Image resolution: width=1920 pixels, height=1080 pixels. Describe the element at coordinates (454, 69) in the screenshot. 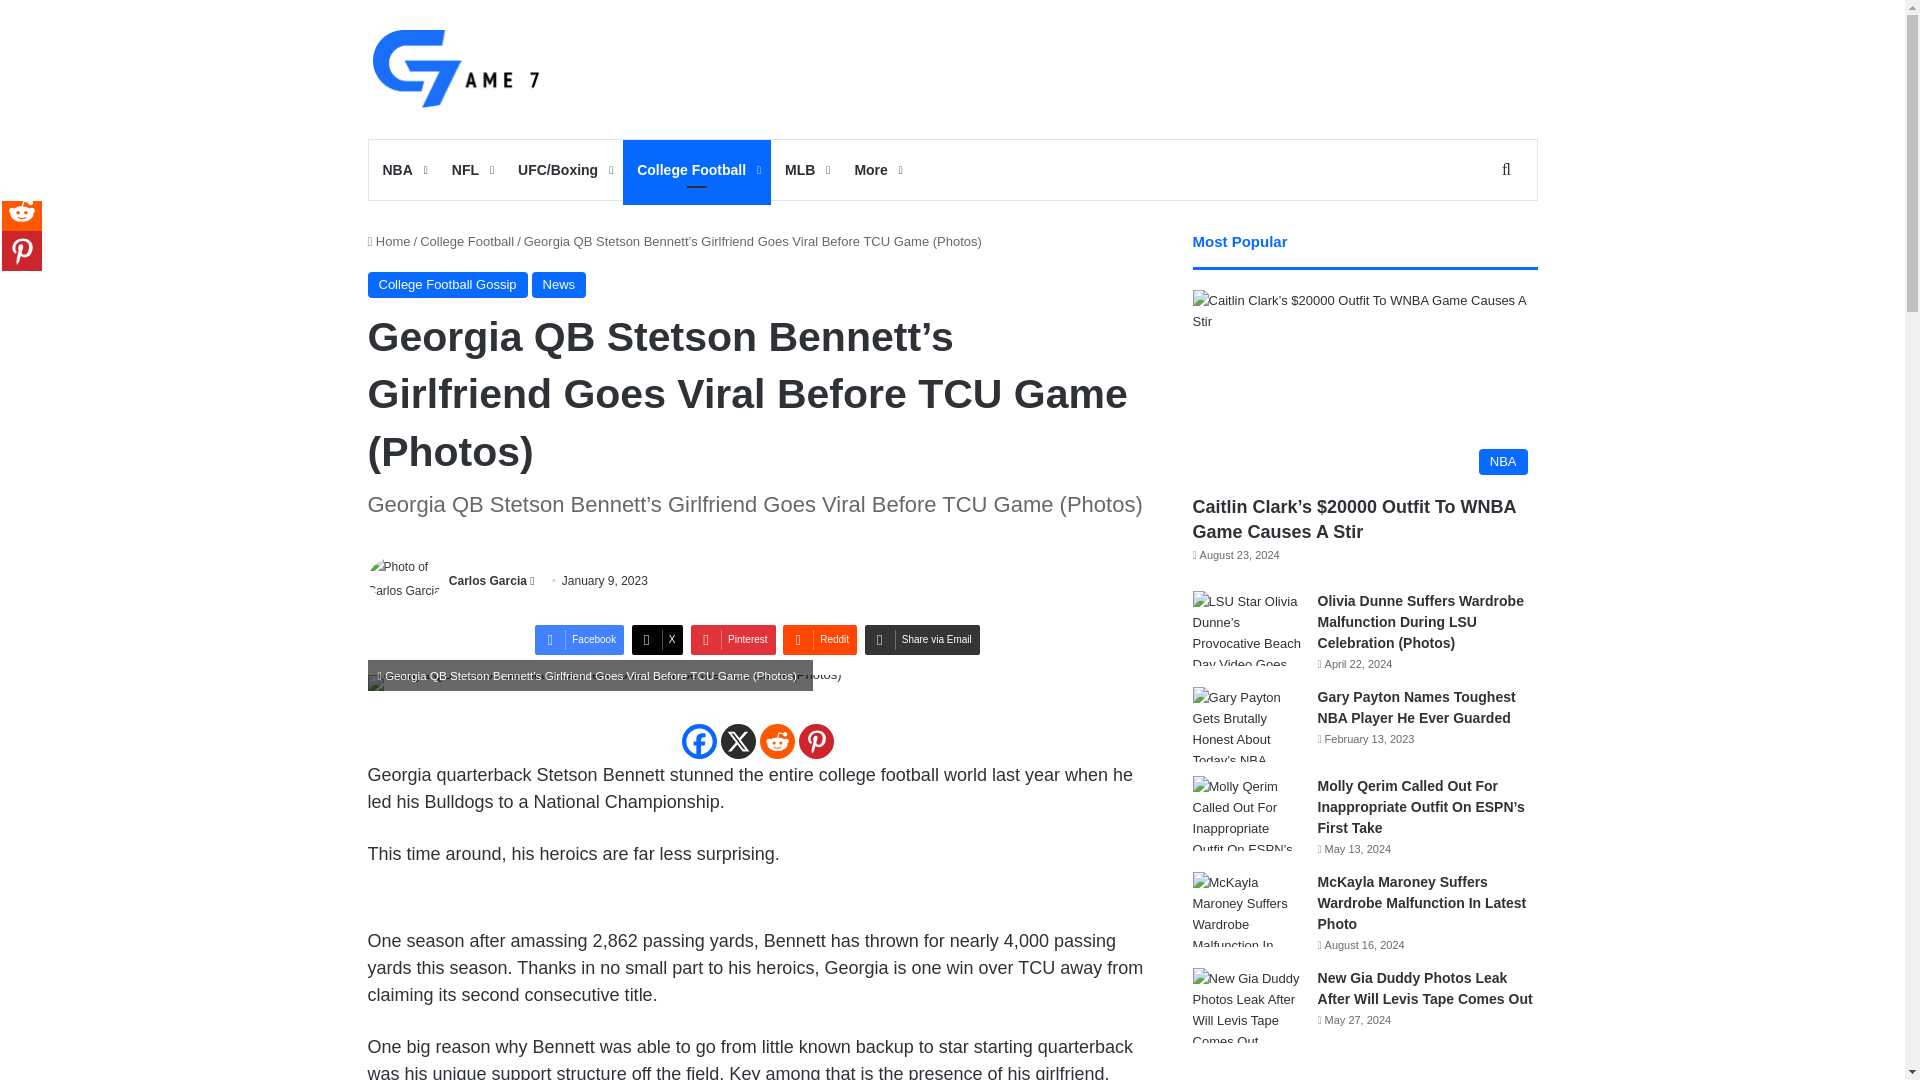

I see `GAME 7` at that location.